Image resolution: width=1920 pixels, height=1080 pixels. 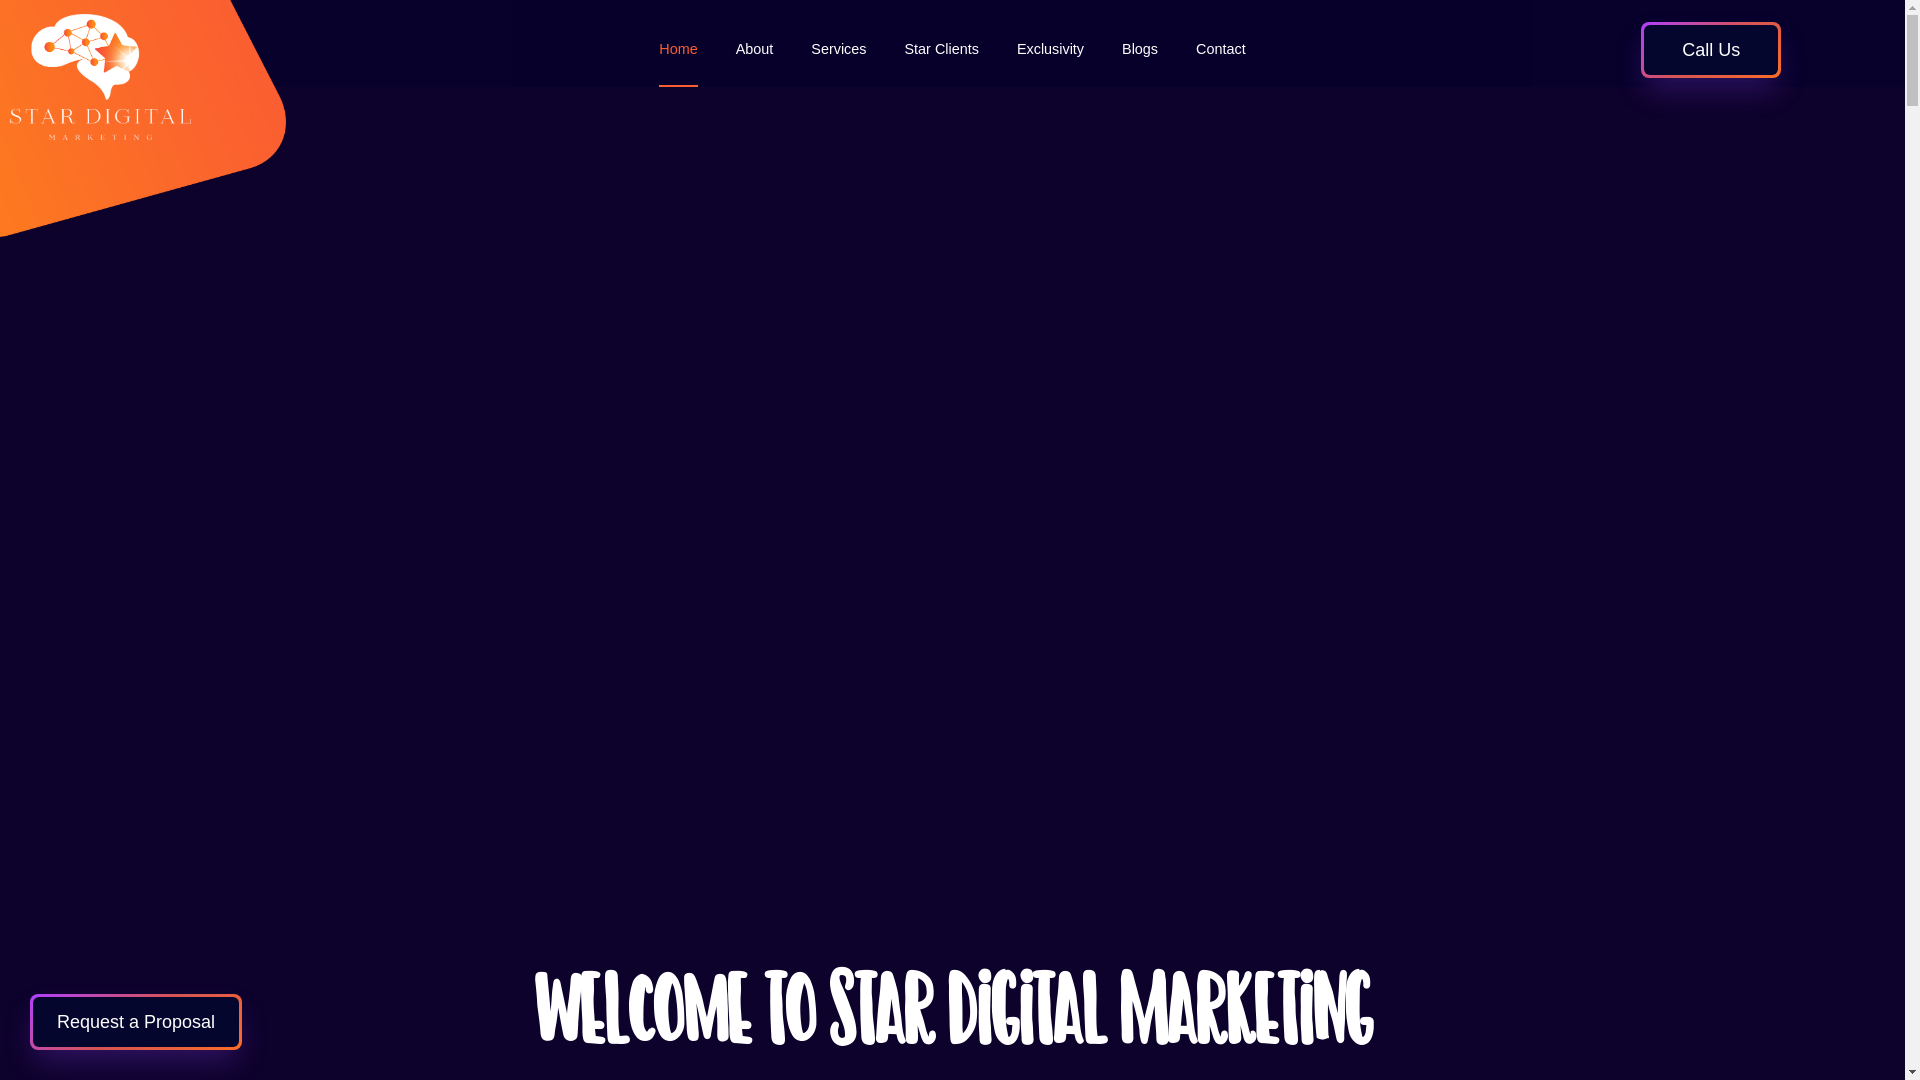 I want to click on Call Us, so click(x=1711, y=50).